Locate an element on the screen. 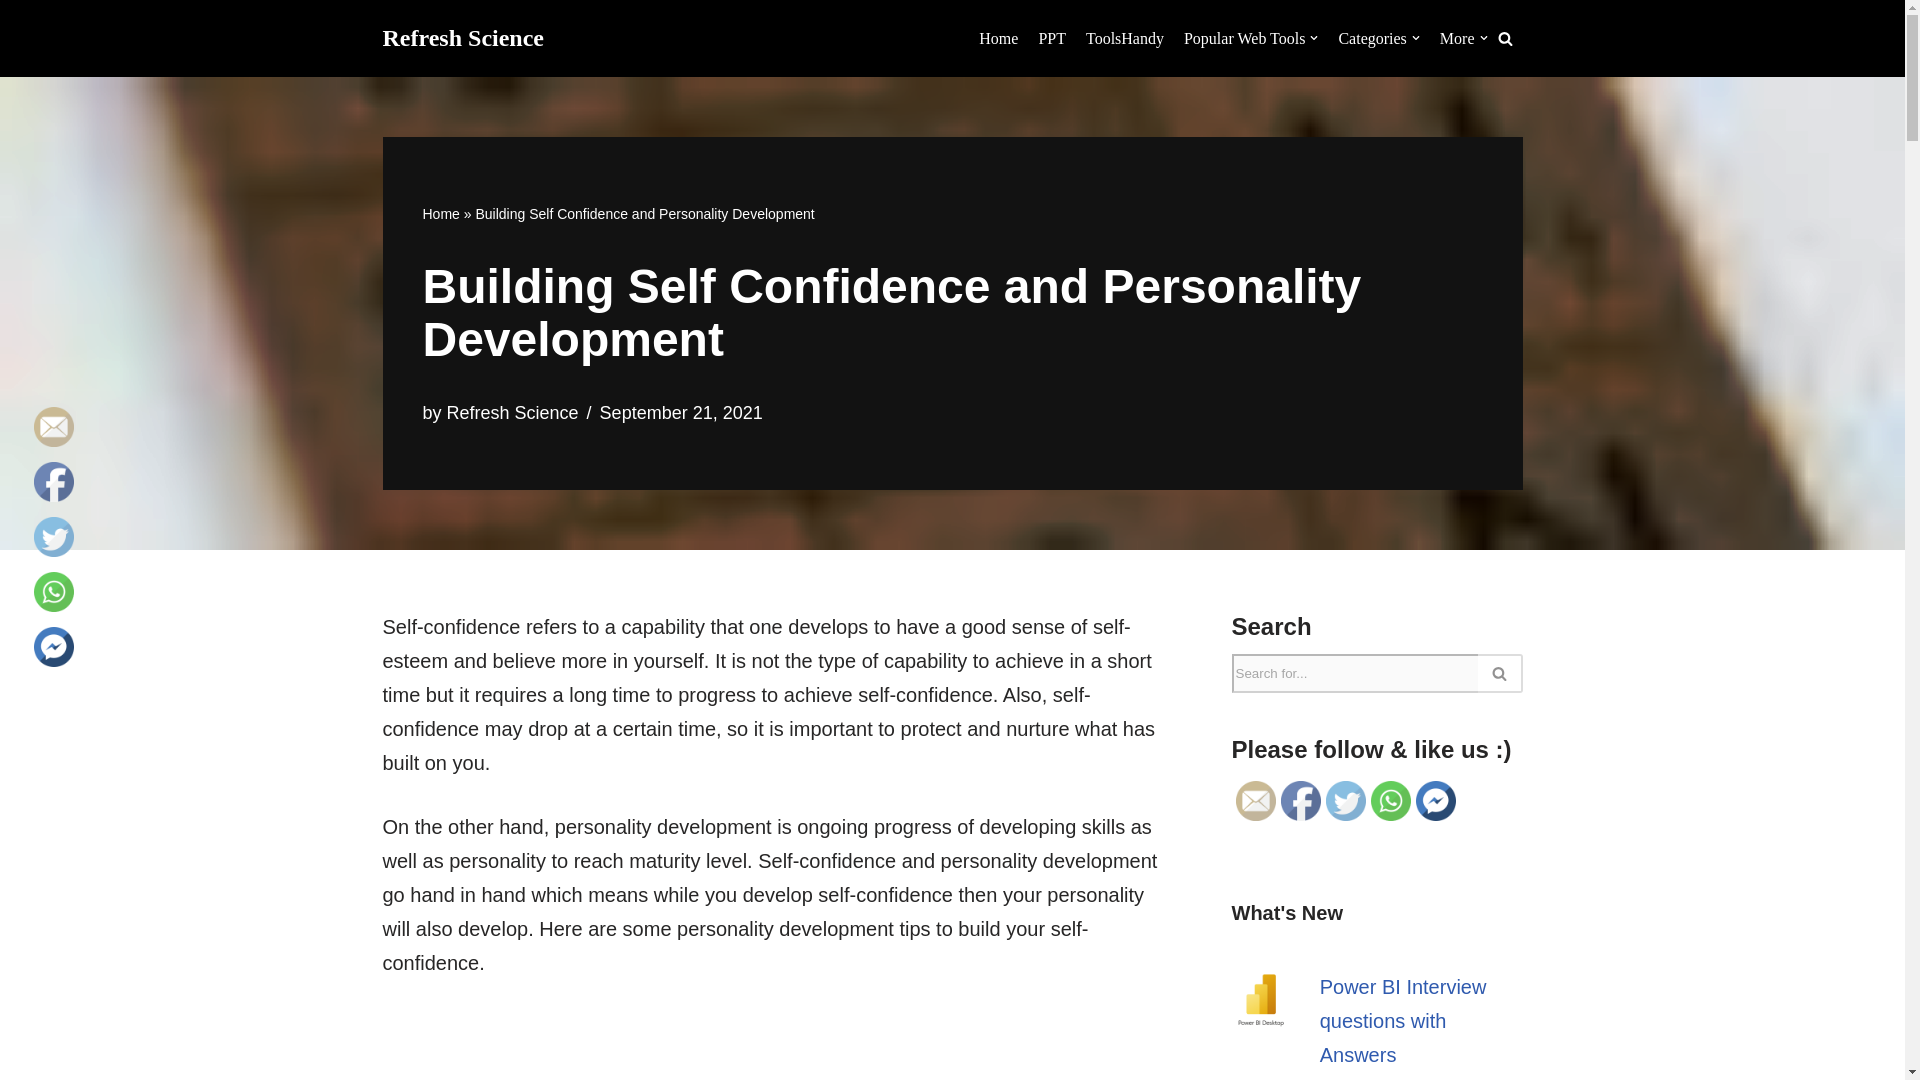  Advertisement is located at coordinates (776, 1044).